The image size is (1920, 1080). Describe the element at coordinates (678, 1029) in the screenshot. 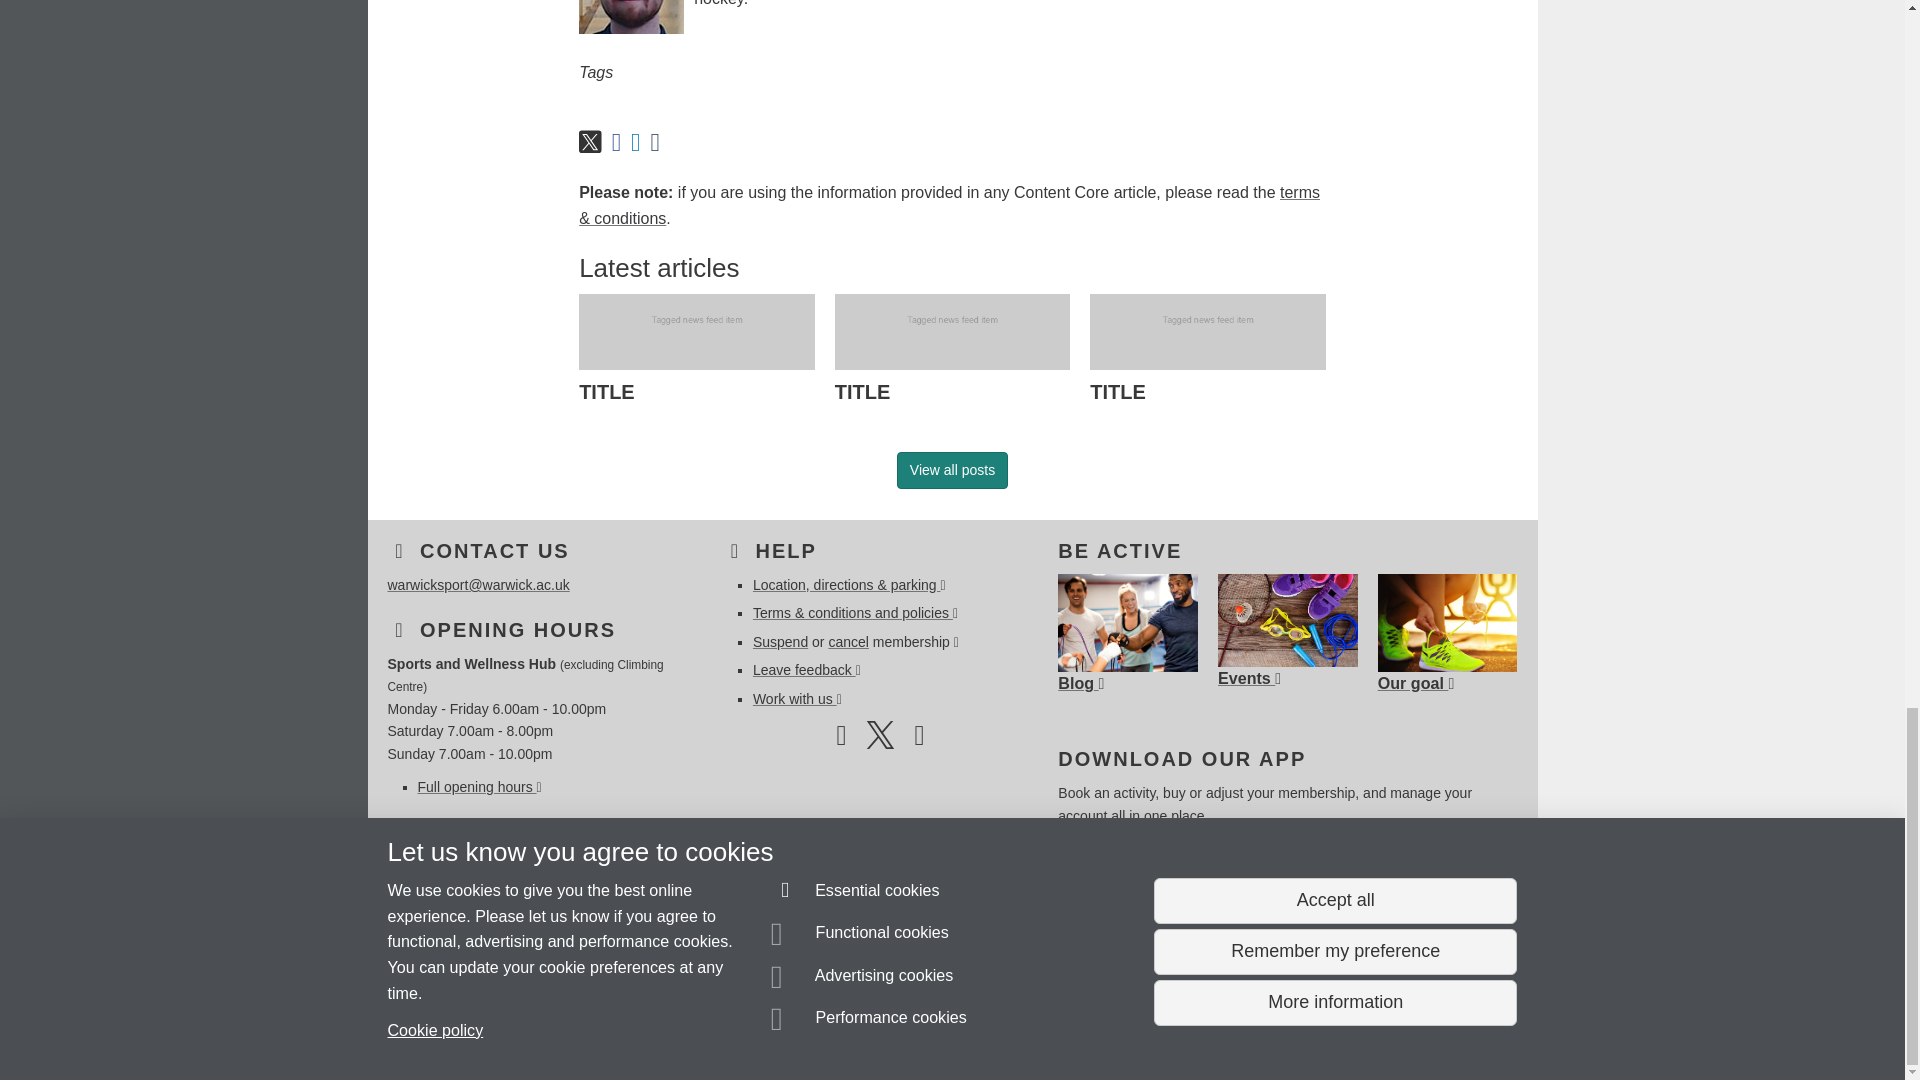

I see `Copyright Statement` at that location.